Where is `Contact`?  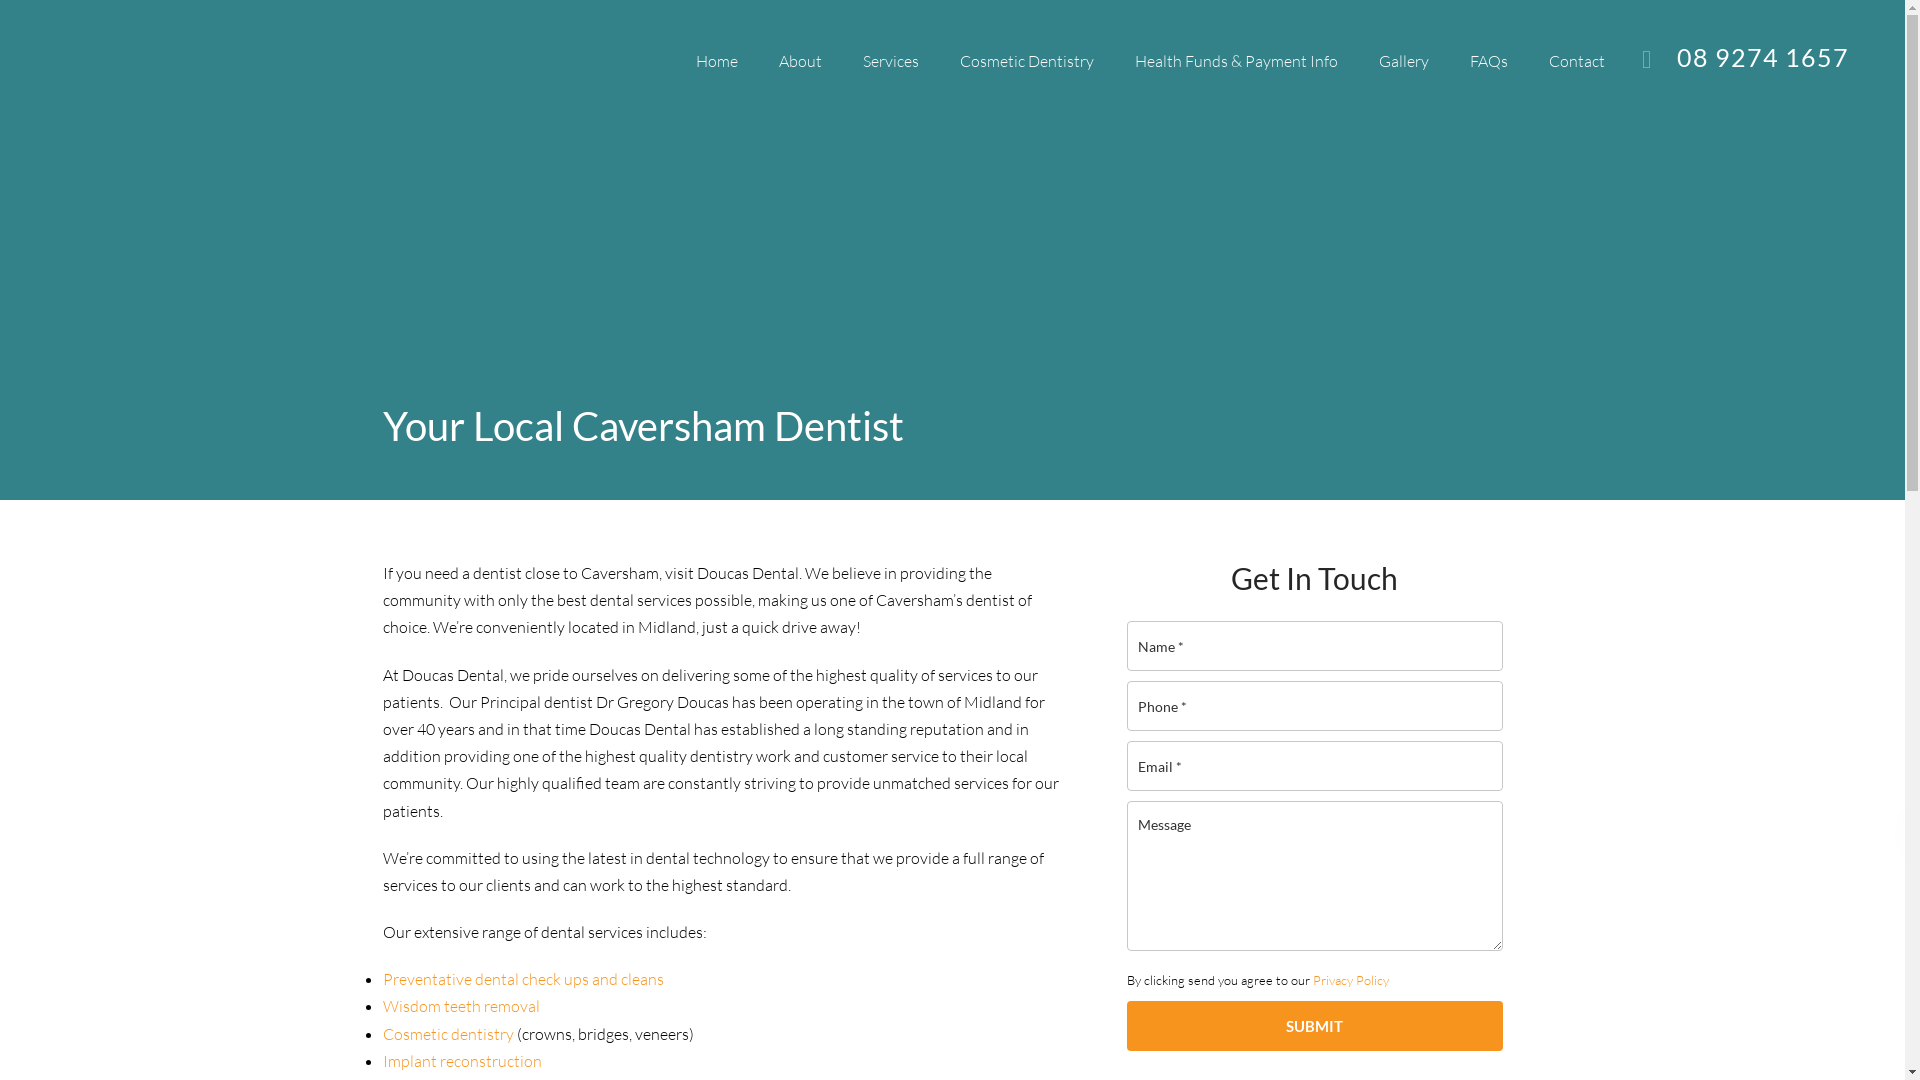 Contact is located at coordinates (1577, 62).